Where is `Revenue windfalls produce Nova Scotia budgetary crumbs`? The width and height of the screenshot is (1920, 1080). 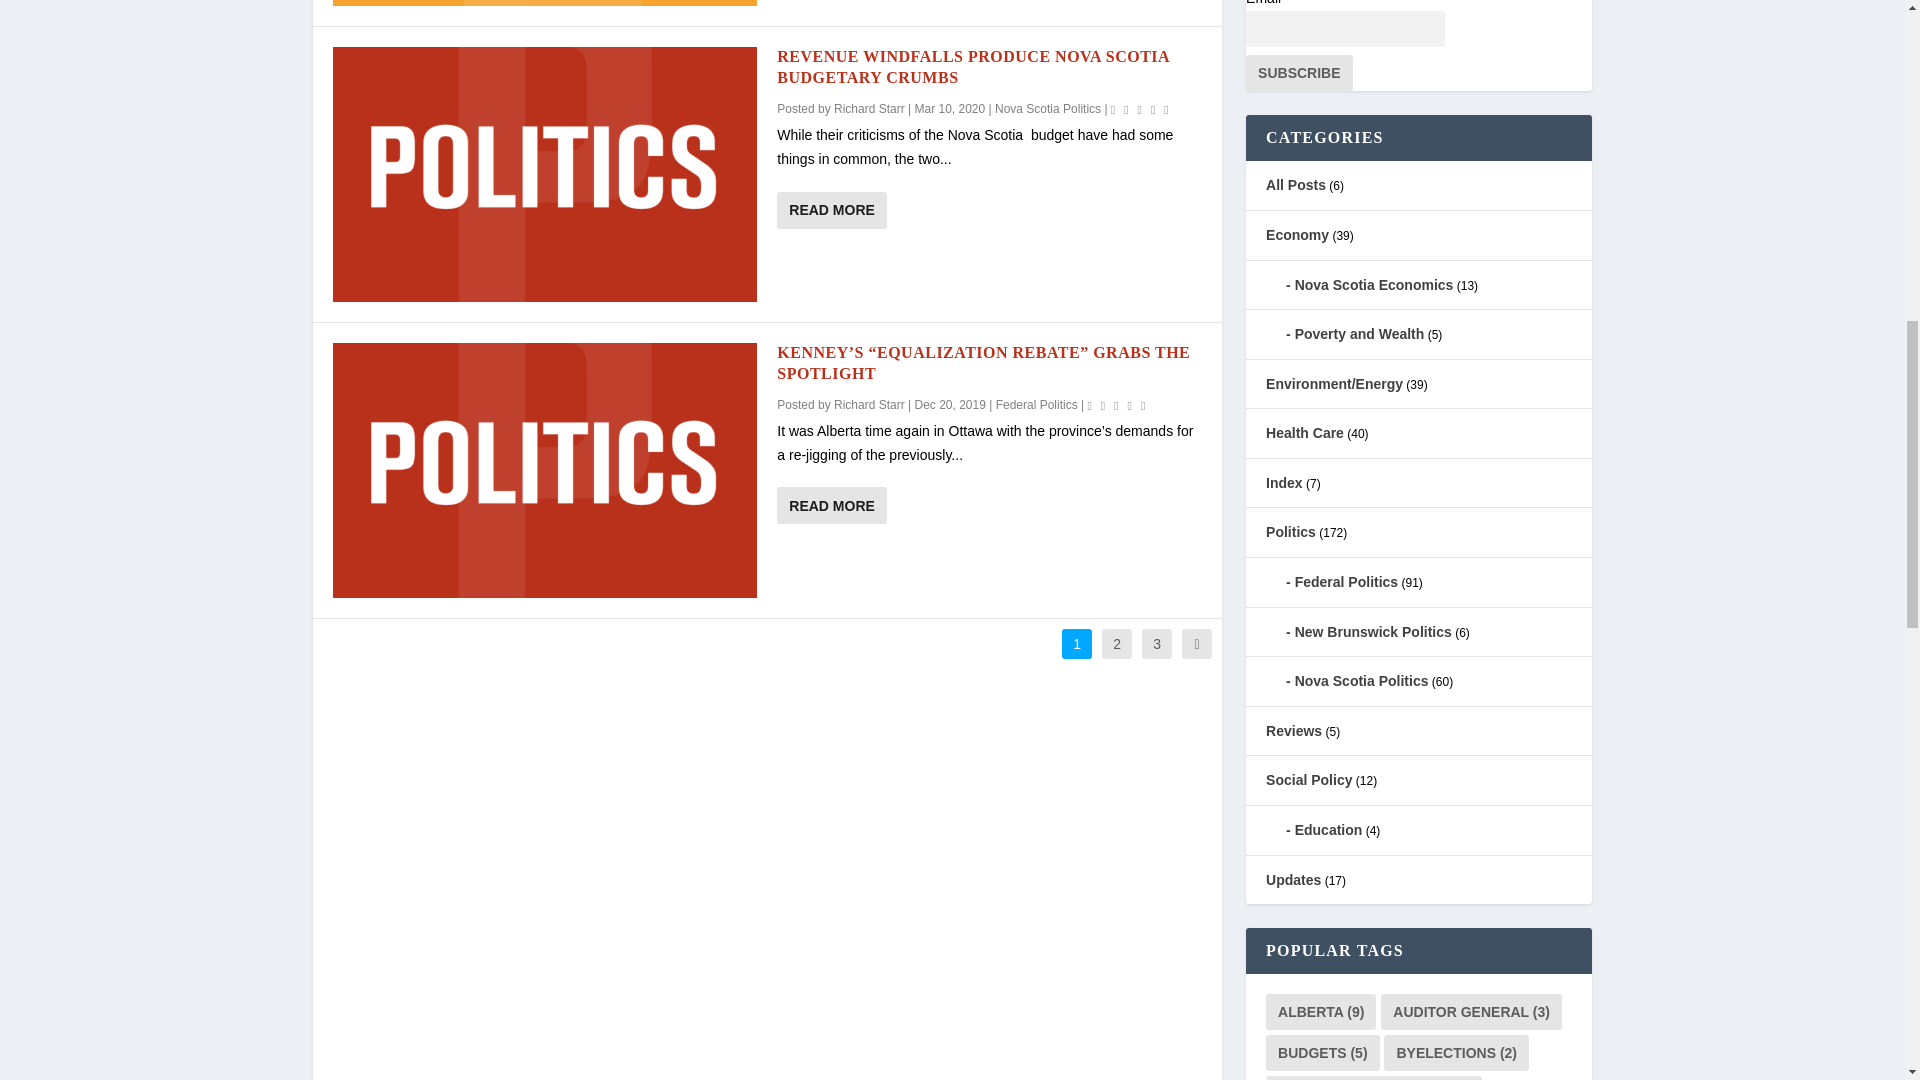
Revenue windfalls produce Nova Scotia budgetary crumbs is located at coordinates (544, 174).